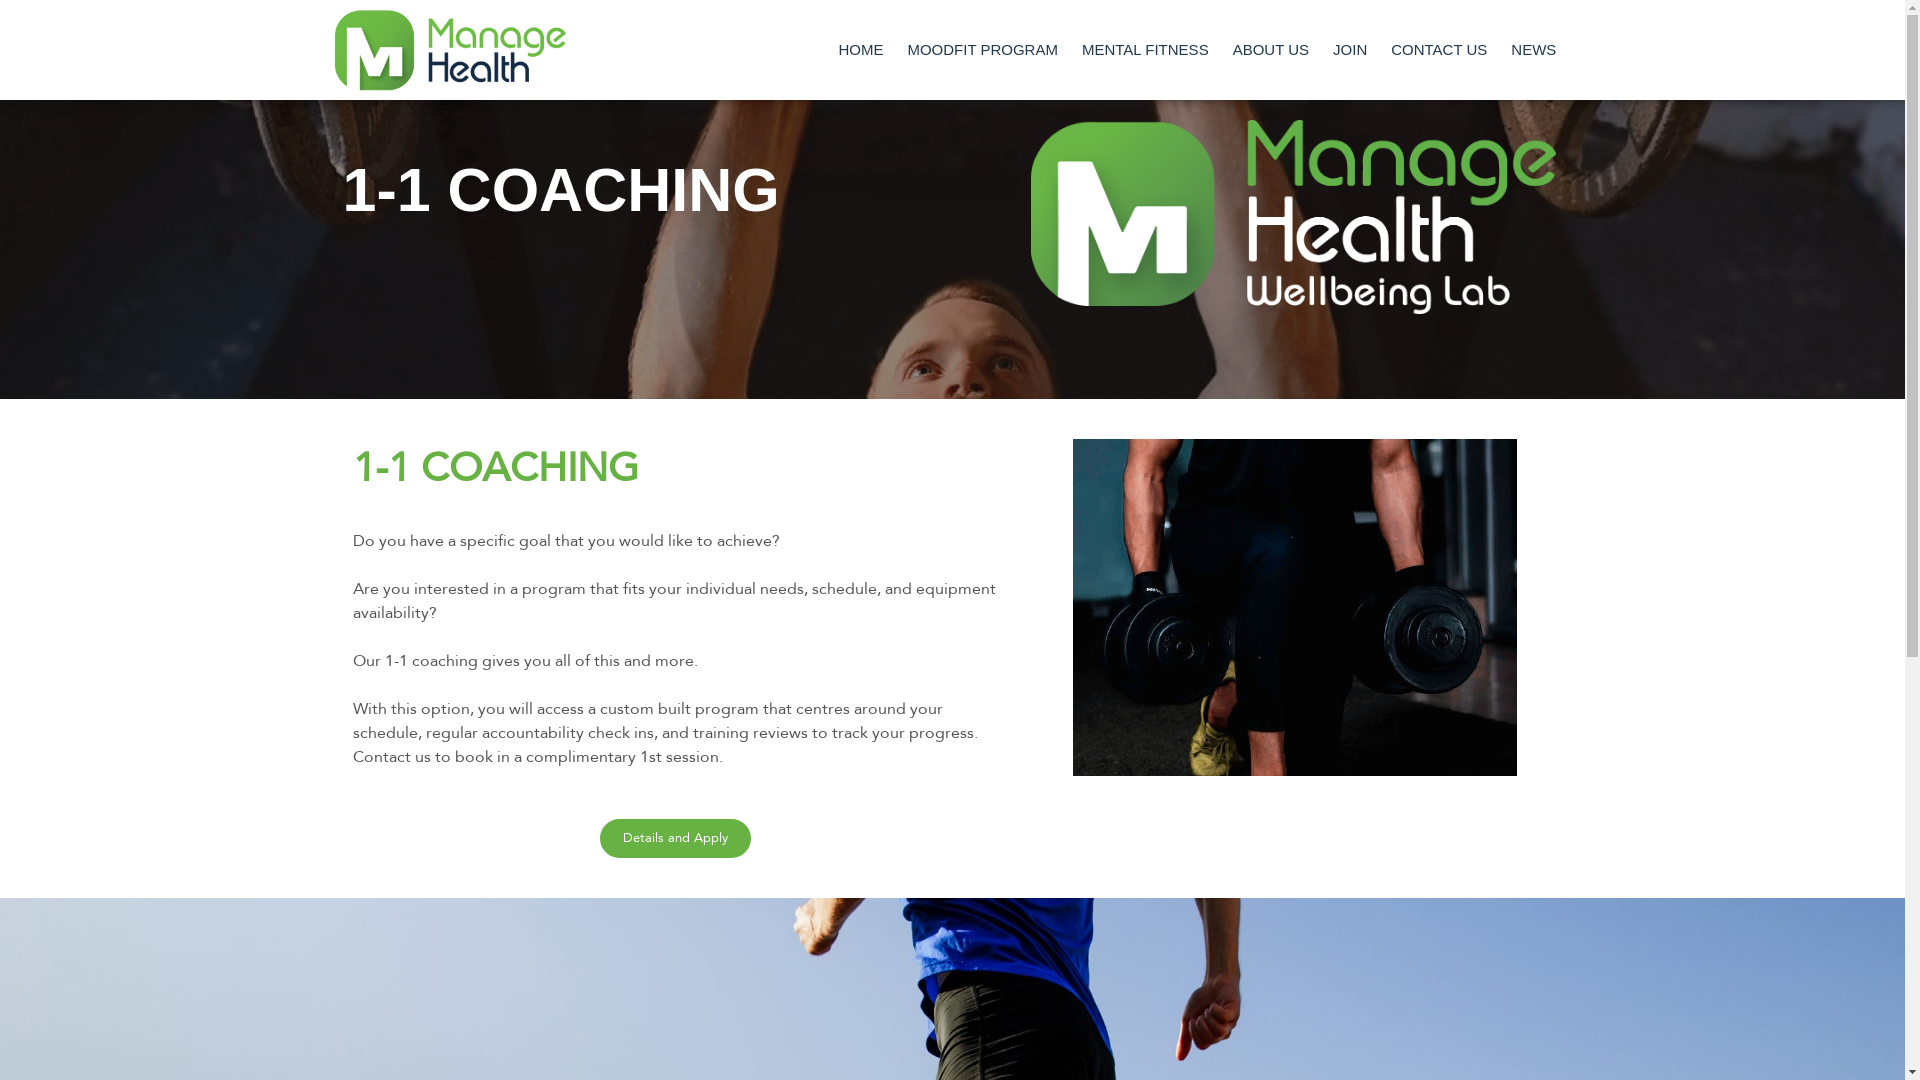  Describe the element at coordinates (1534, 50) in the screenshot. I see `NEWS` at that location.